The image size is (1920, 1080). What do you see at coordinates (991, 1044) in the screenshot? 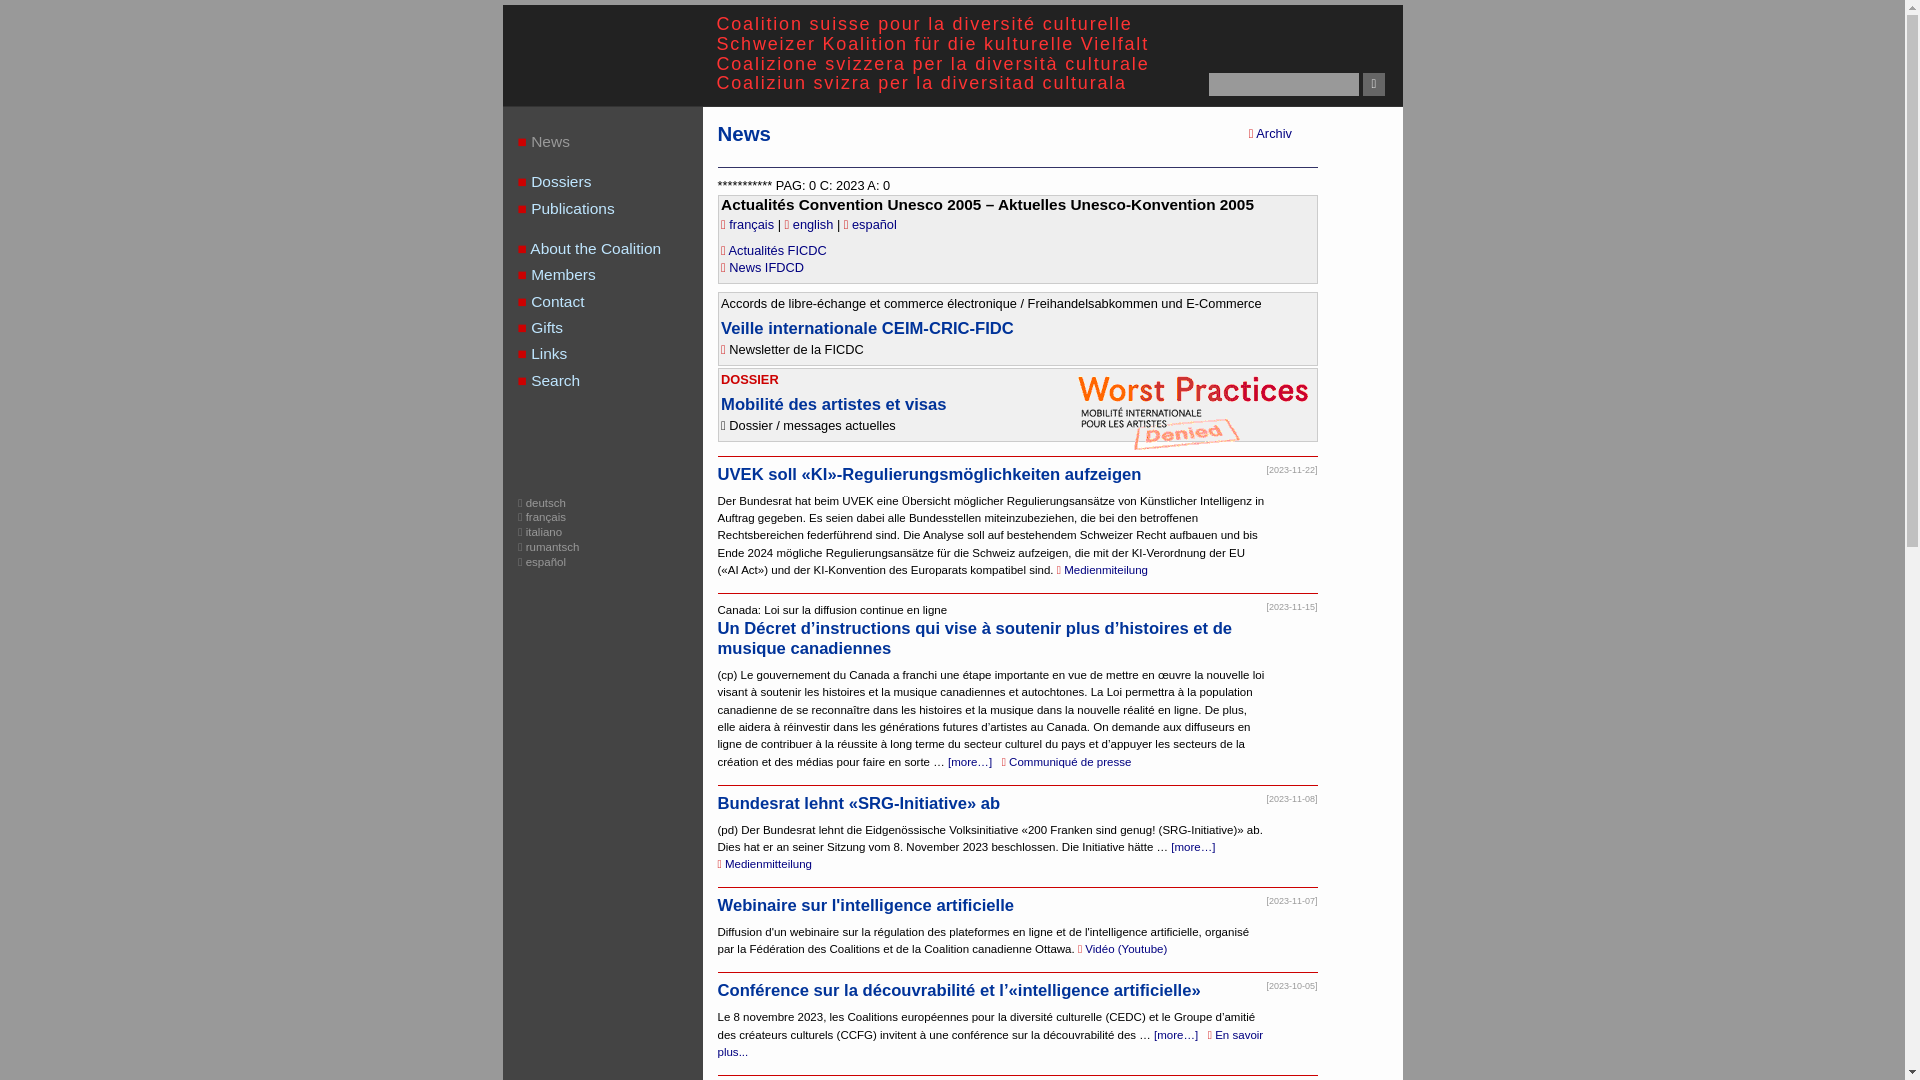
I see `En savoir plus...` at bounding box center [991, 1044].